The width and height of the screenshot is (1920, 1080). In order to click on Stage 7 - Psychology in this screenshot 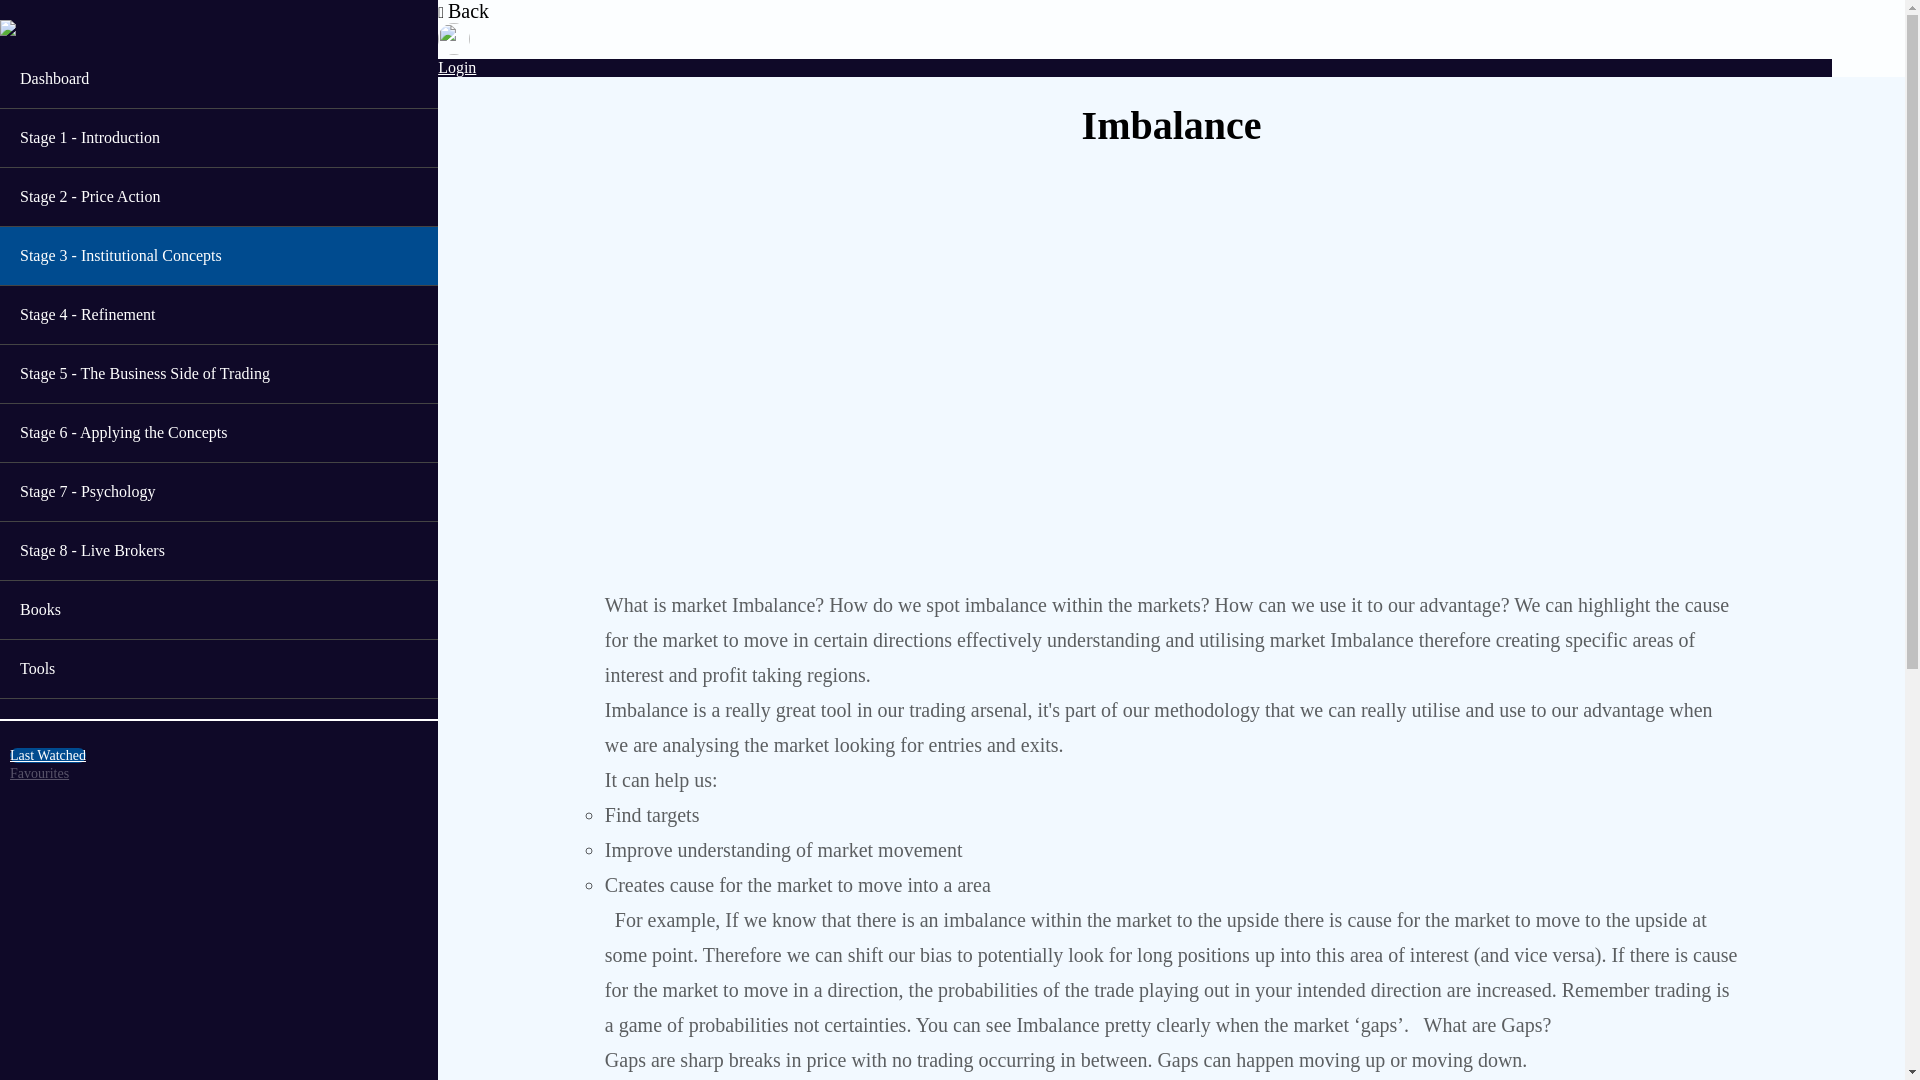, I will do `click(218, 492)`.